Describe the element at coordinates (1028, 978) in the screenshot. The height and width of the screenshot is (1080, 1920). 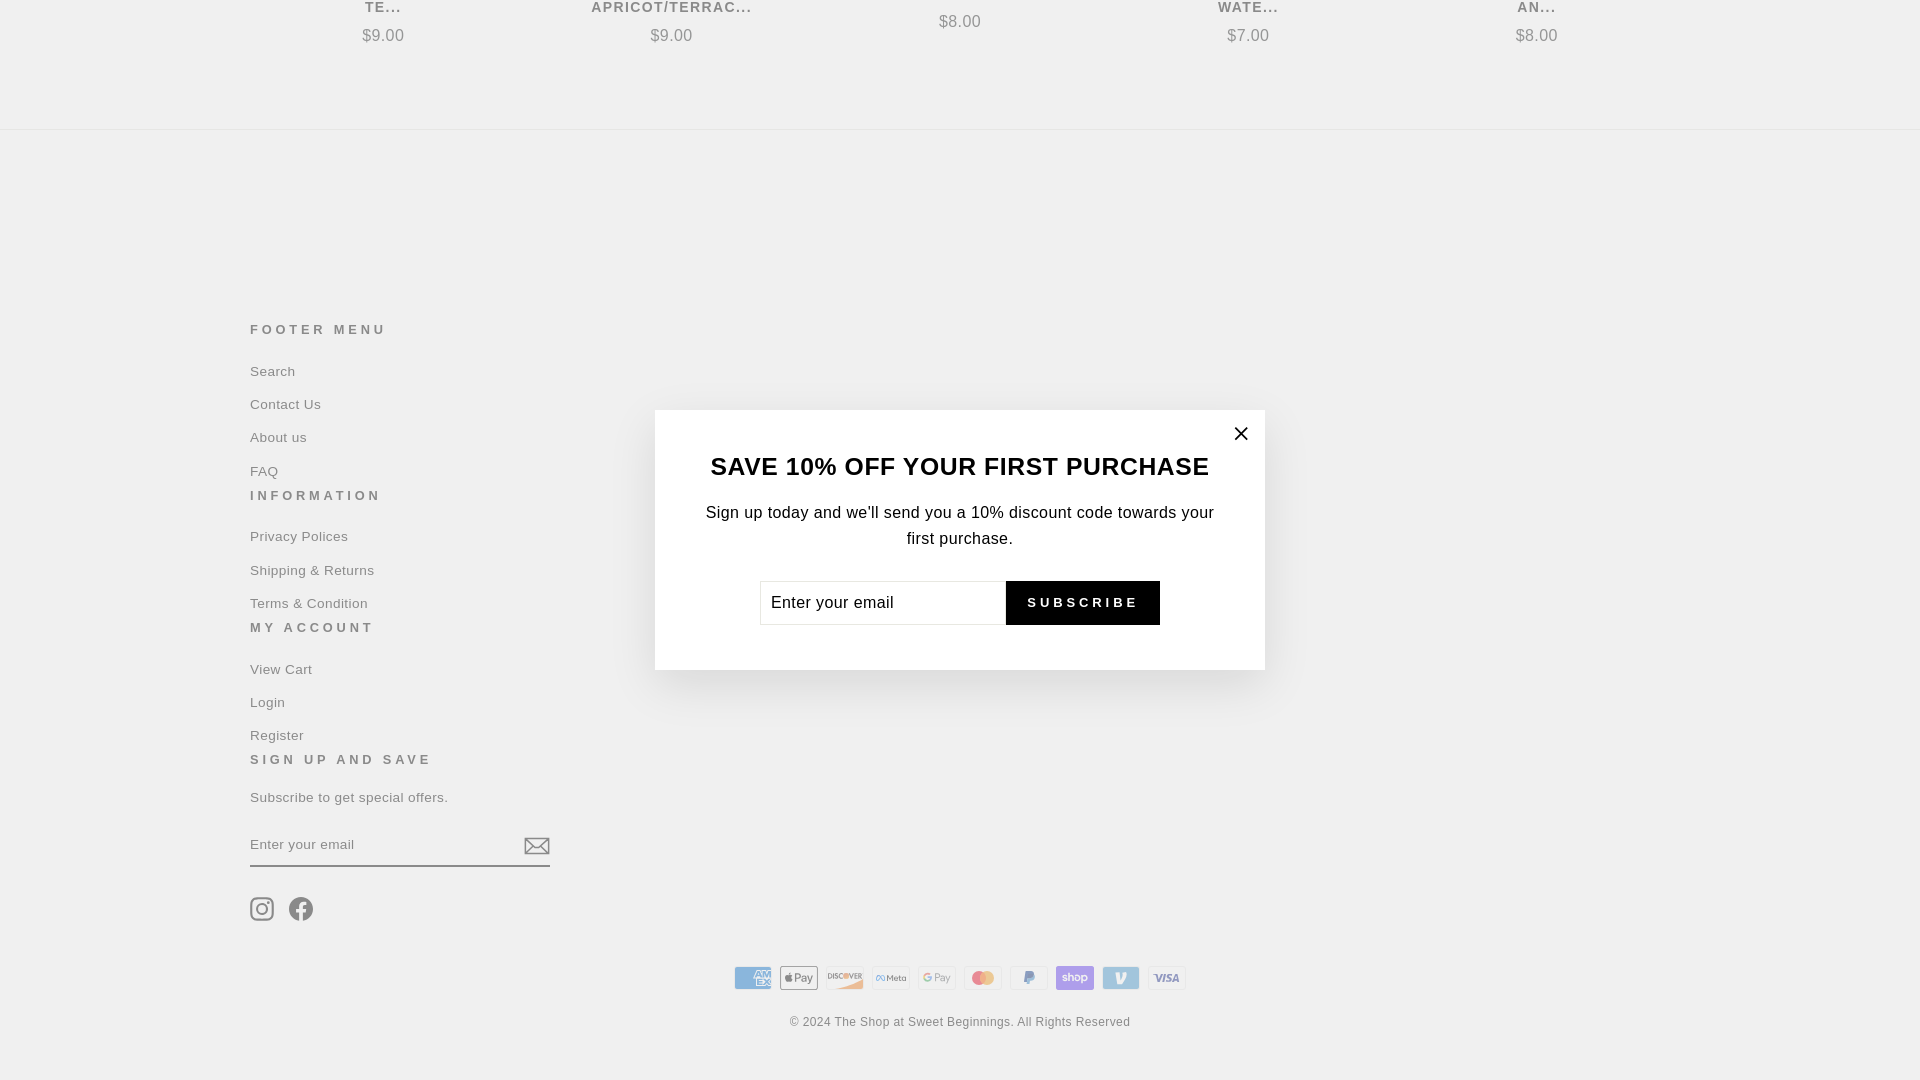
I see `PayPal` at that location.